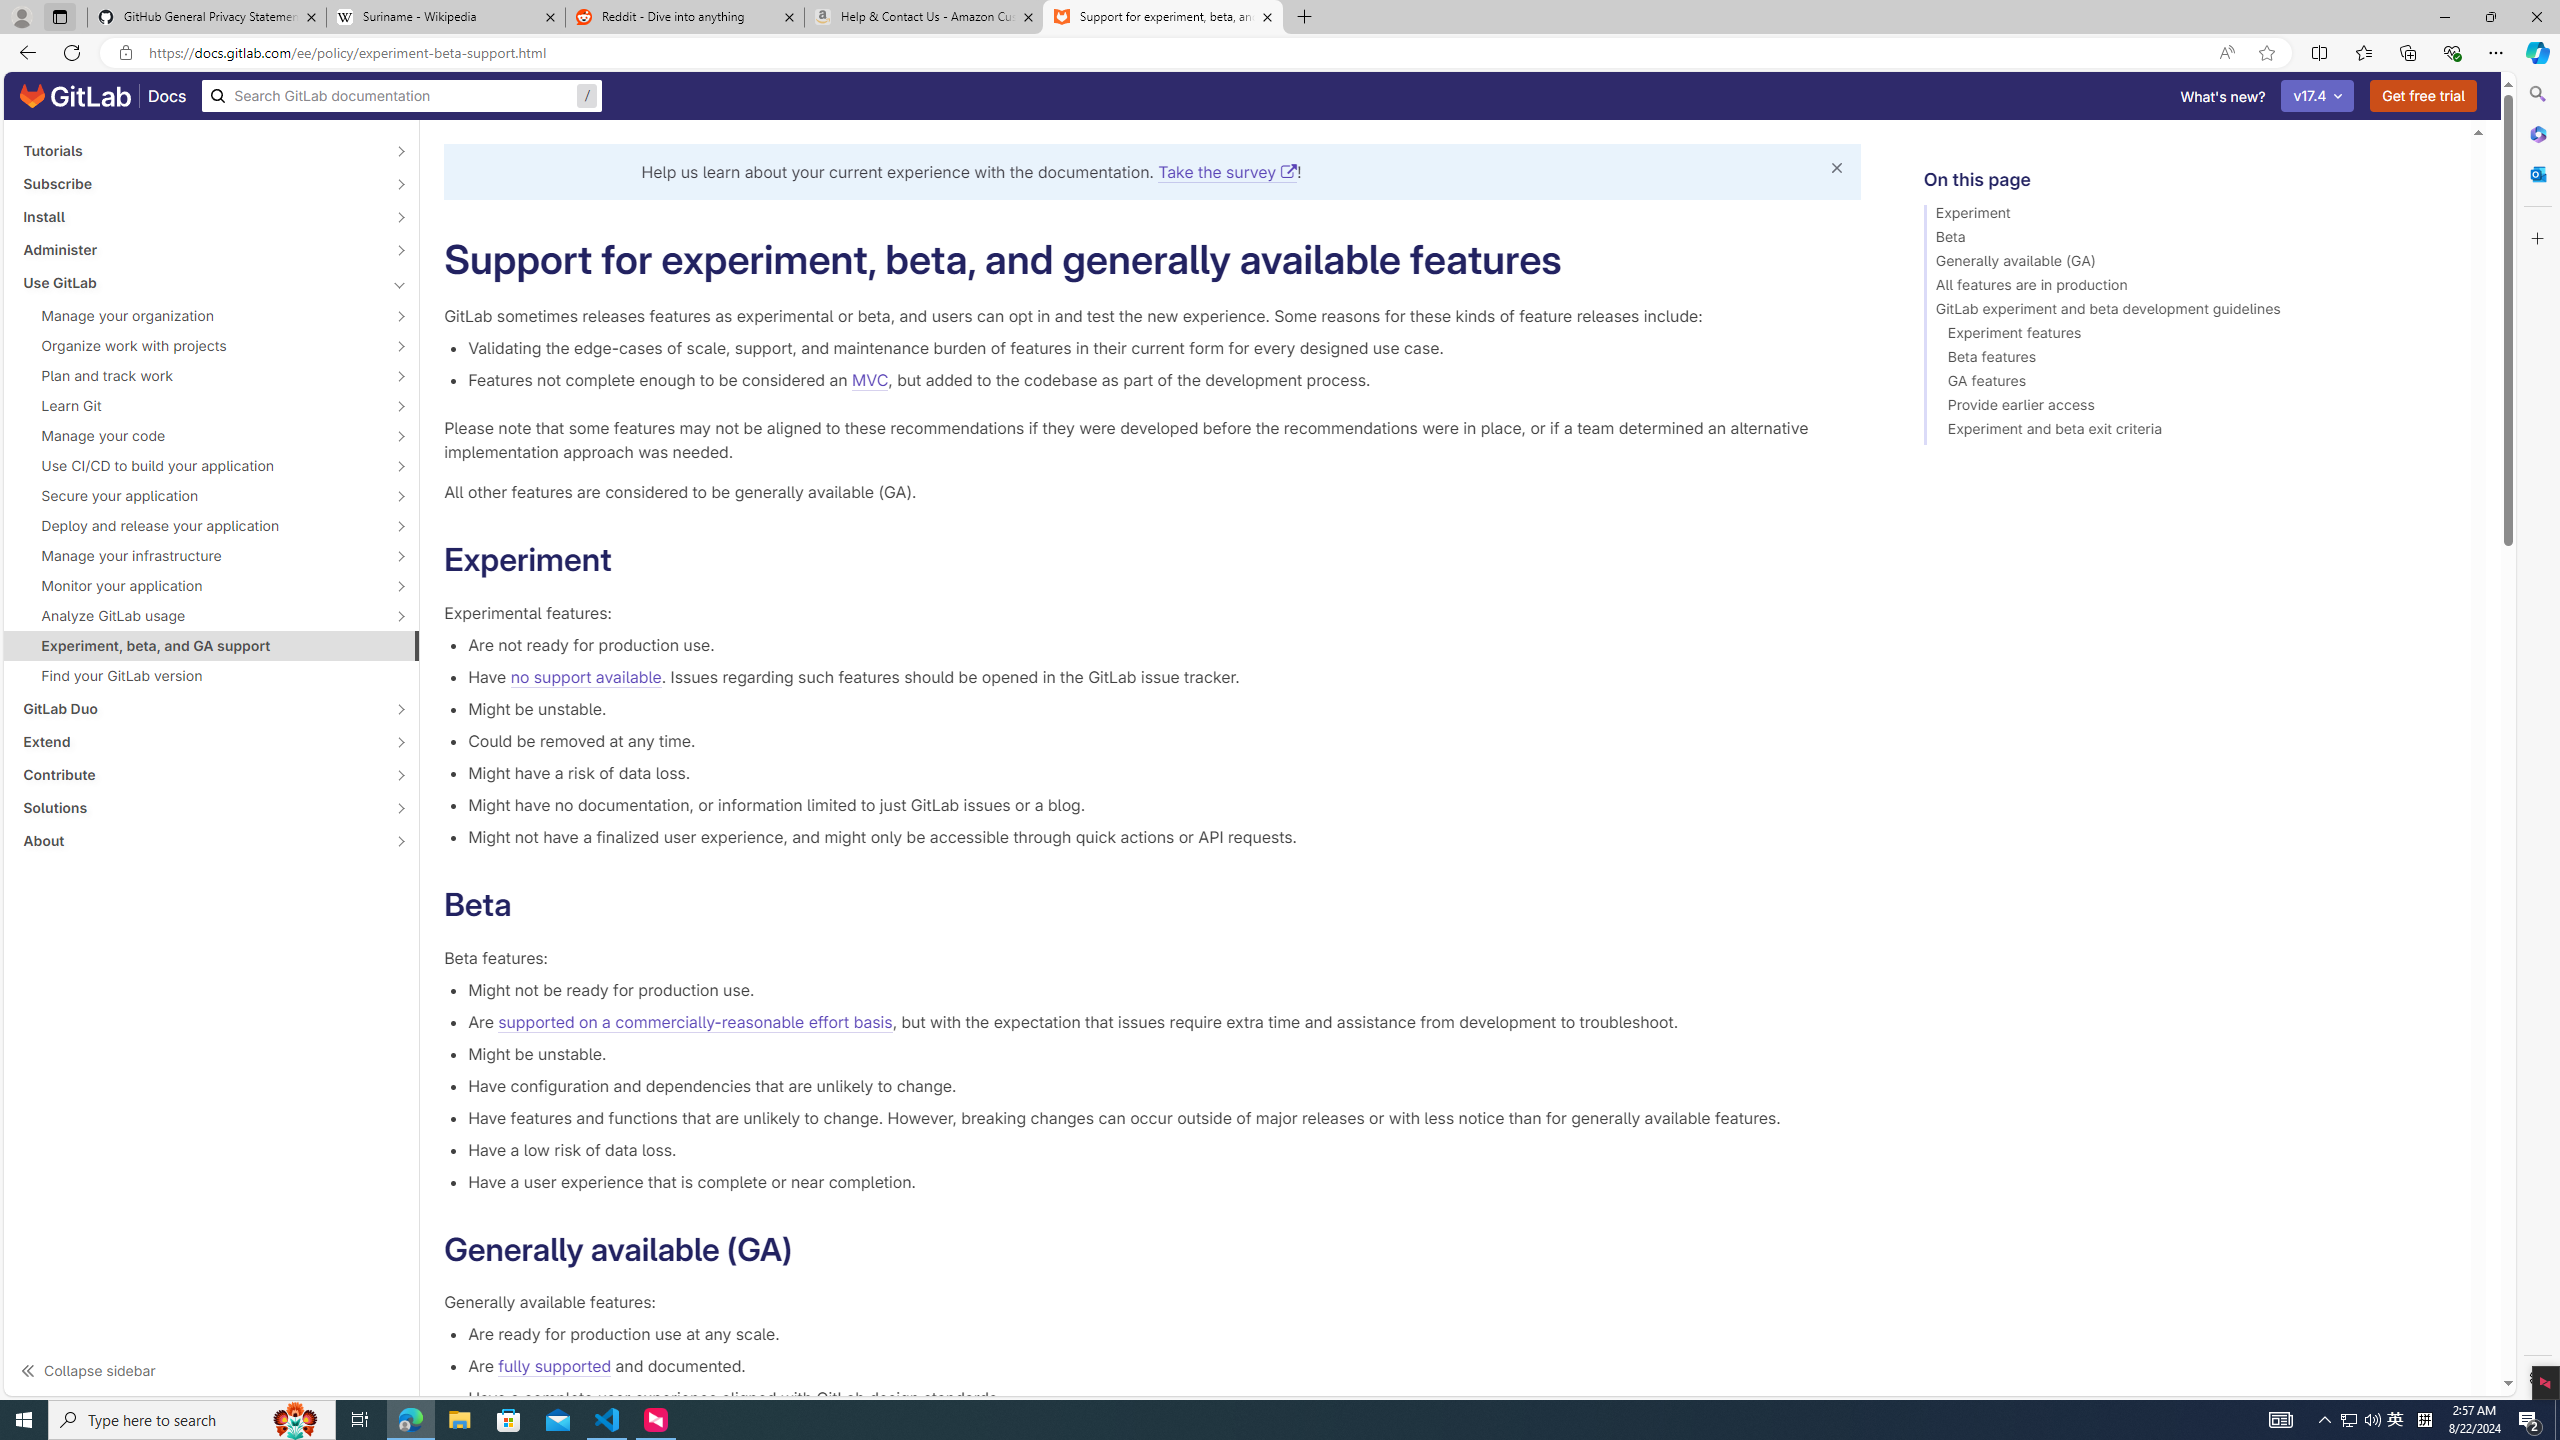  I want to click on Manage your organization, so click(200, 316).